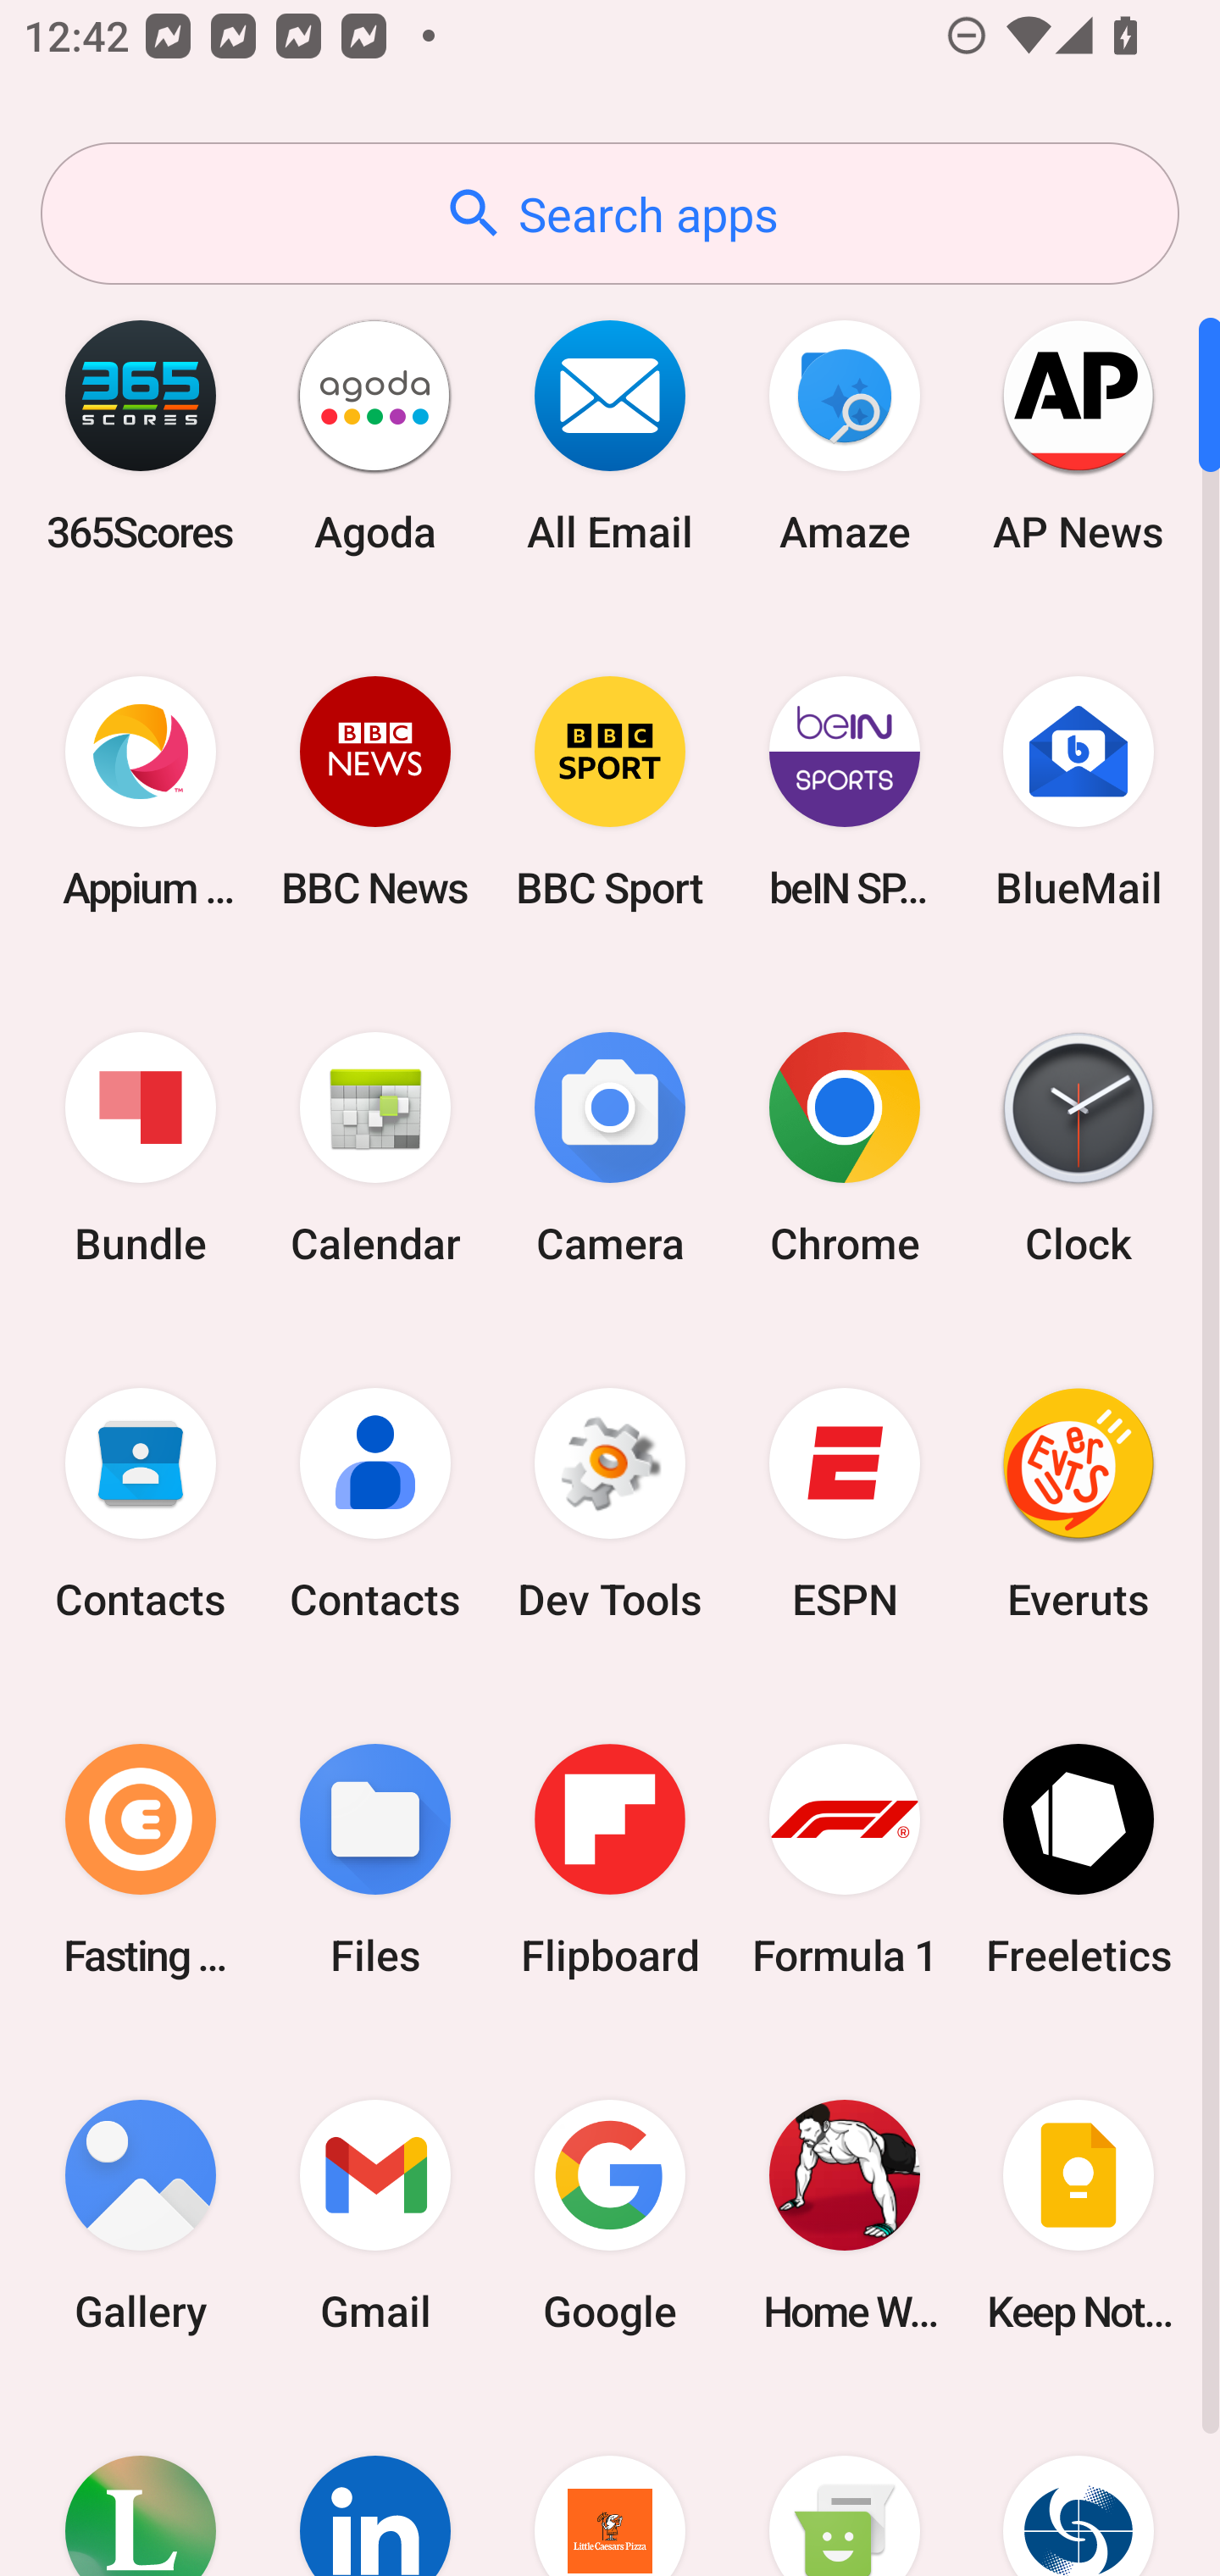 The image size is (1220, 2576). What do you see at coordinates (375, 436) in the screenshot?
I see `Agoda` at bounding box center [375, 436].